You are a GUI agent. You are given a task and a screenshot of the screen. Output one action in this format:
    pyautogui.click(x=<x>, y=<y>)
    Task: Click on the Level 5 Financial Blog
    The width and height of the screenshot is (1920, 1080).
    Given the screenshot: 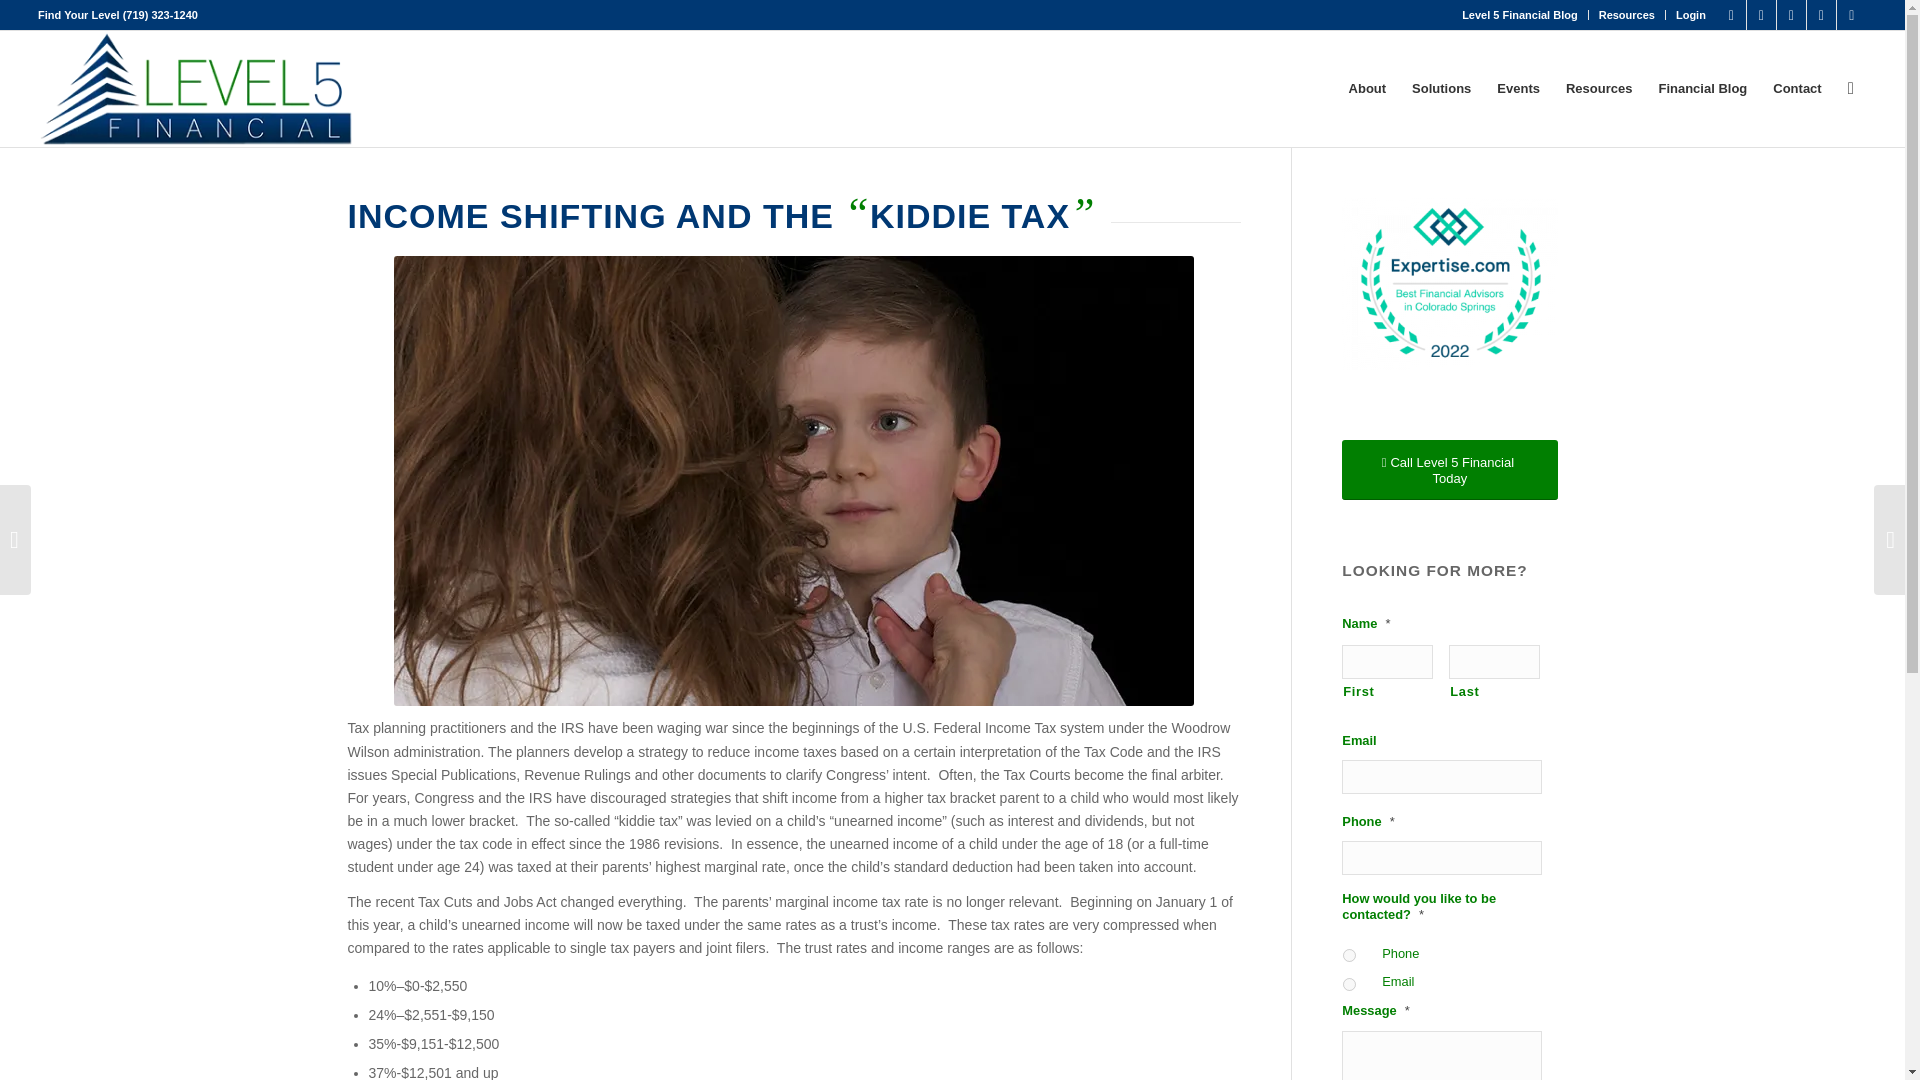 What is the action you would take?
    pyautogui.click(x=1520, y=15)
    